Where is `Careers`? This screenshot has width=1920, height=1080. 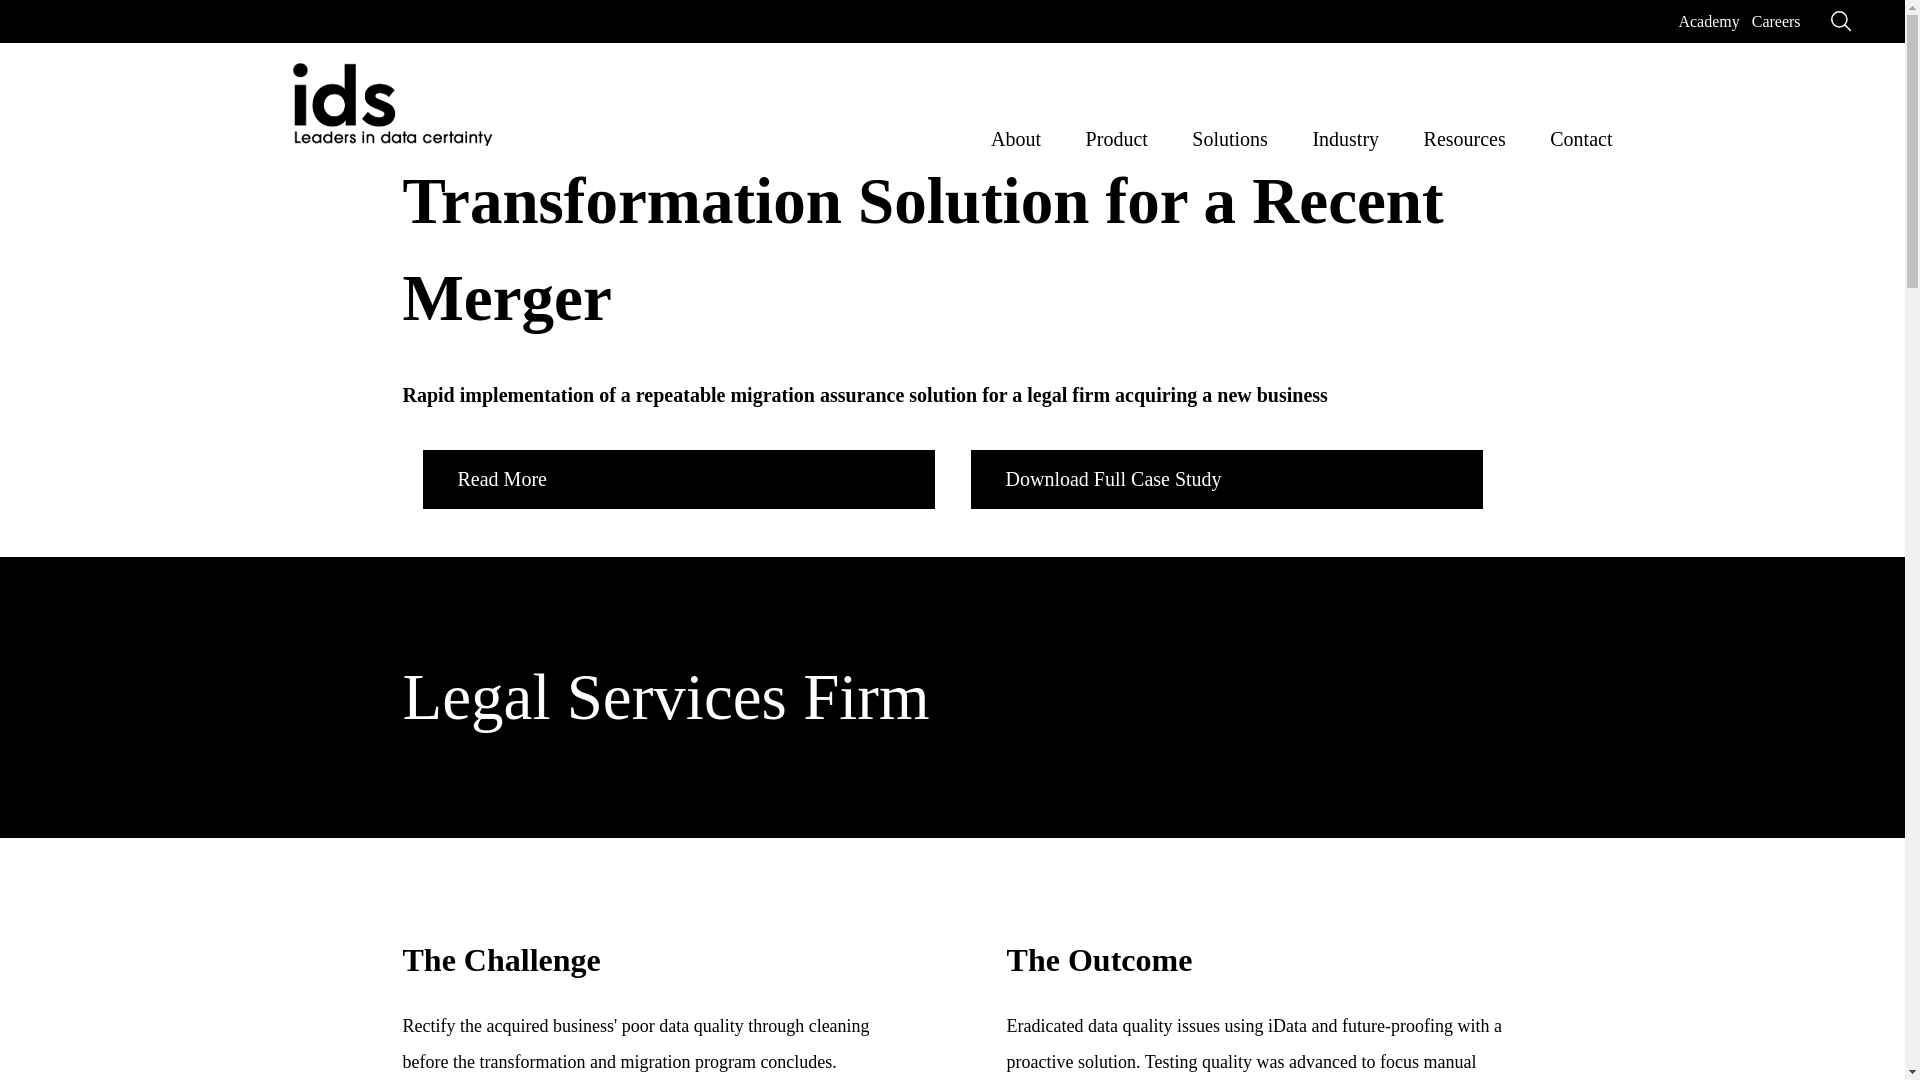
Careers is located at coordinates (1776, 21).